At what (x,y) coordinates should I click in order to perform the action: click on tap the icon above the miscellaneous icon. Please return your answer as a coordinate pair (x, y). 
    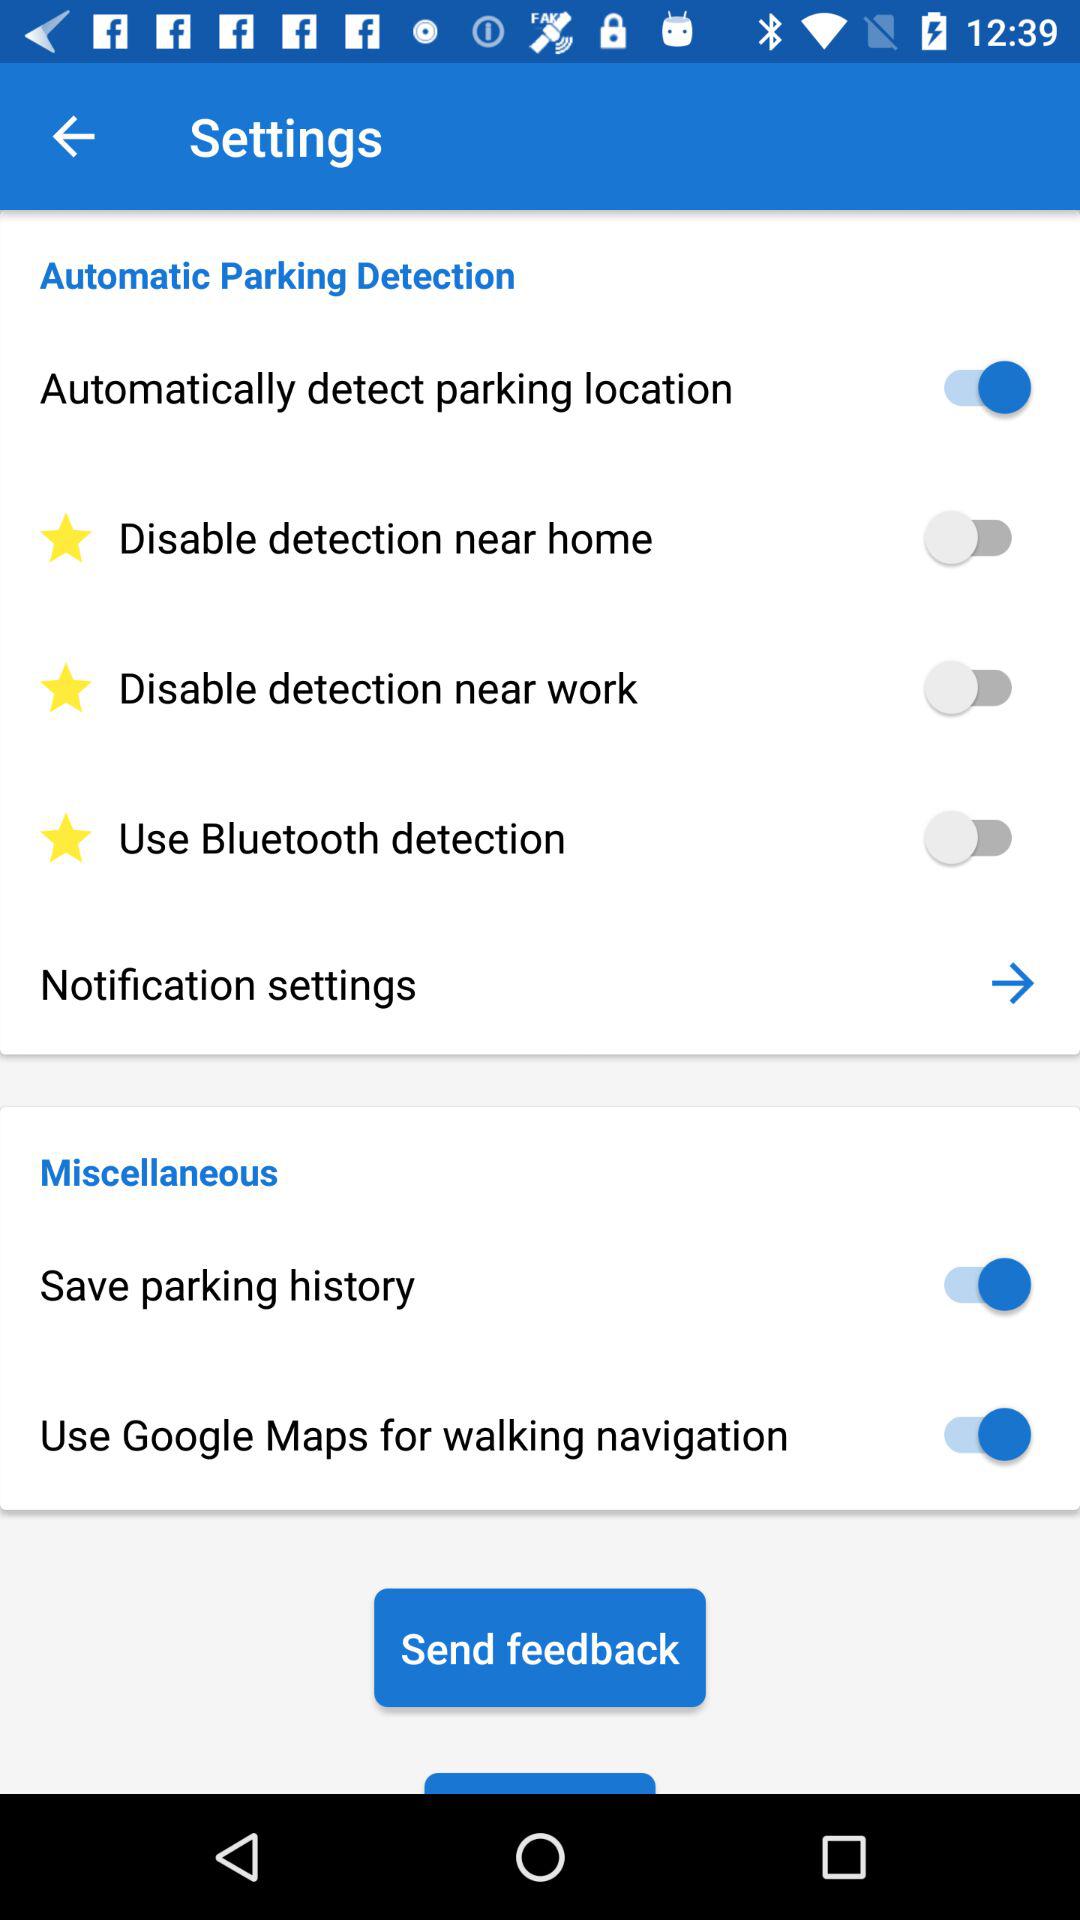
    Looking at the image, I should click on (1012, 982).